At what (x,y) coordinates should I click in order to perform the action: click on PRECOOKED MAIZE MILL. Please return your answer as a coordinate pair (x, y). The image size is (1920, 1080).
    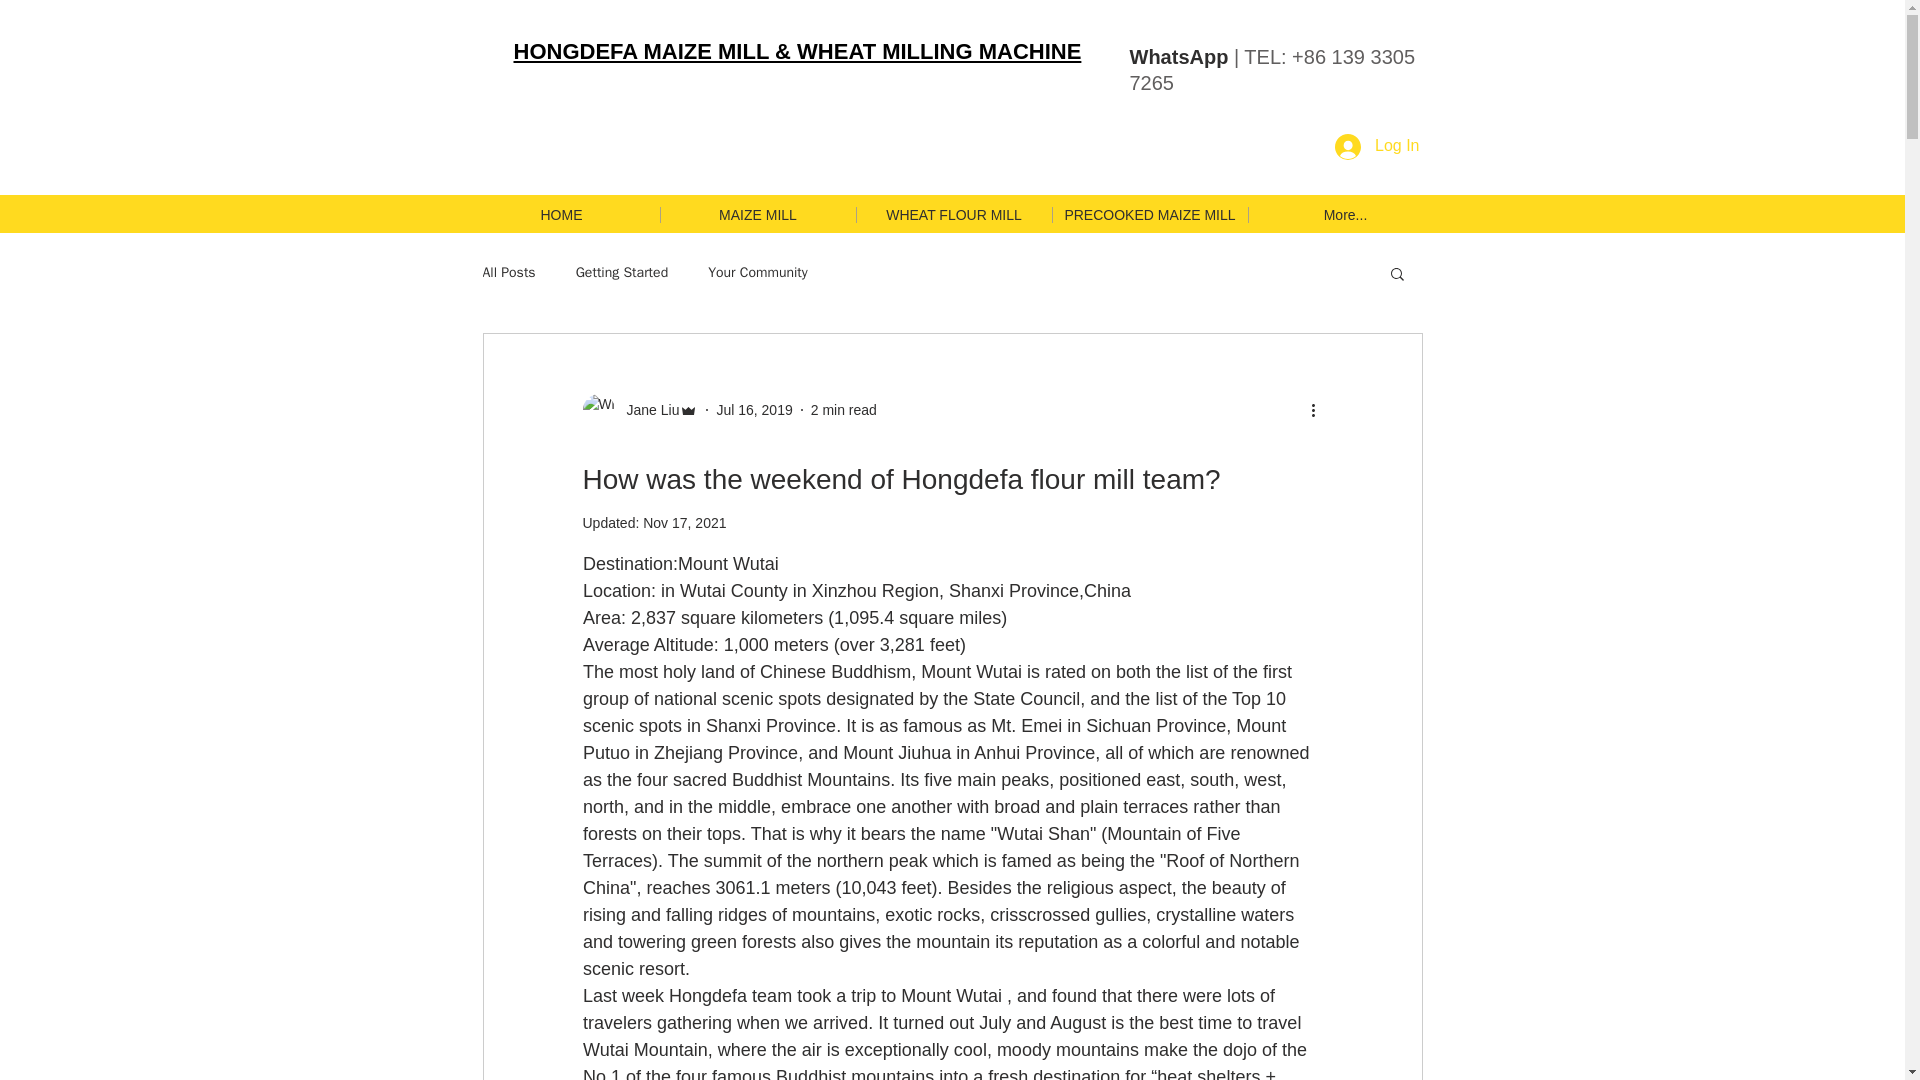
    Looking at the image, I should click on (1150, 214).